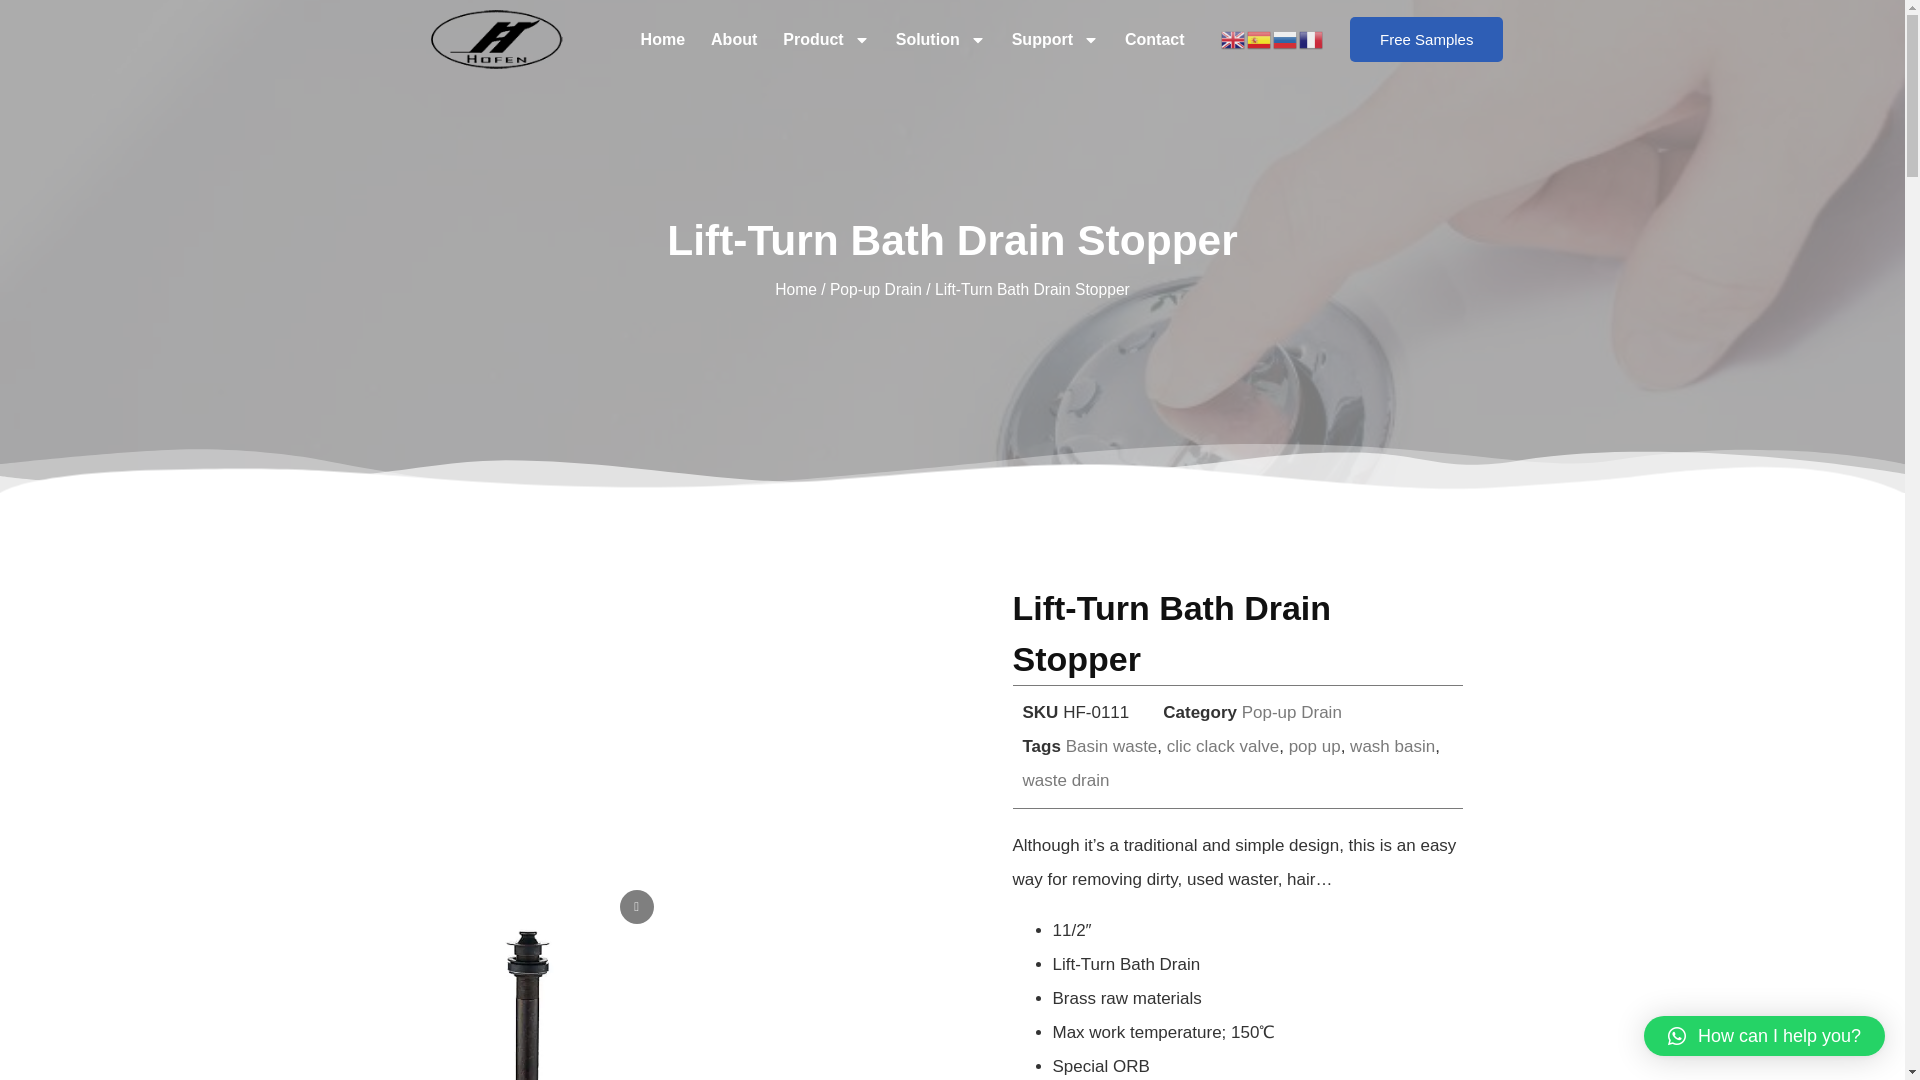 Image resolution: width=1920 pixels, height=1080 pixels. What do you see at coordinates (1154, 40) in the screenshot?
I see `Contact` at bounding box center [1154, 40].